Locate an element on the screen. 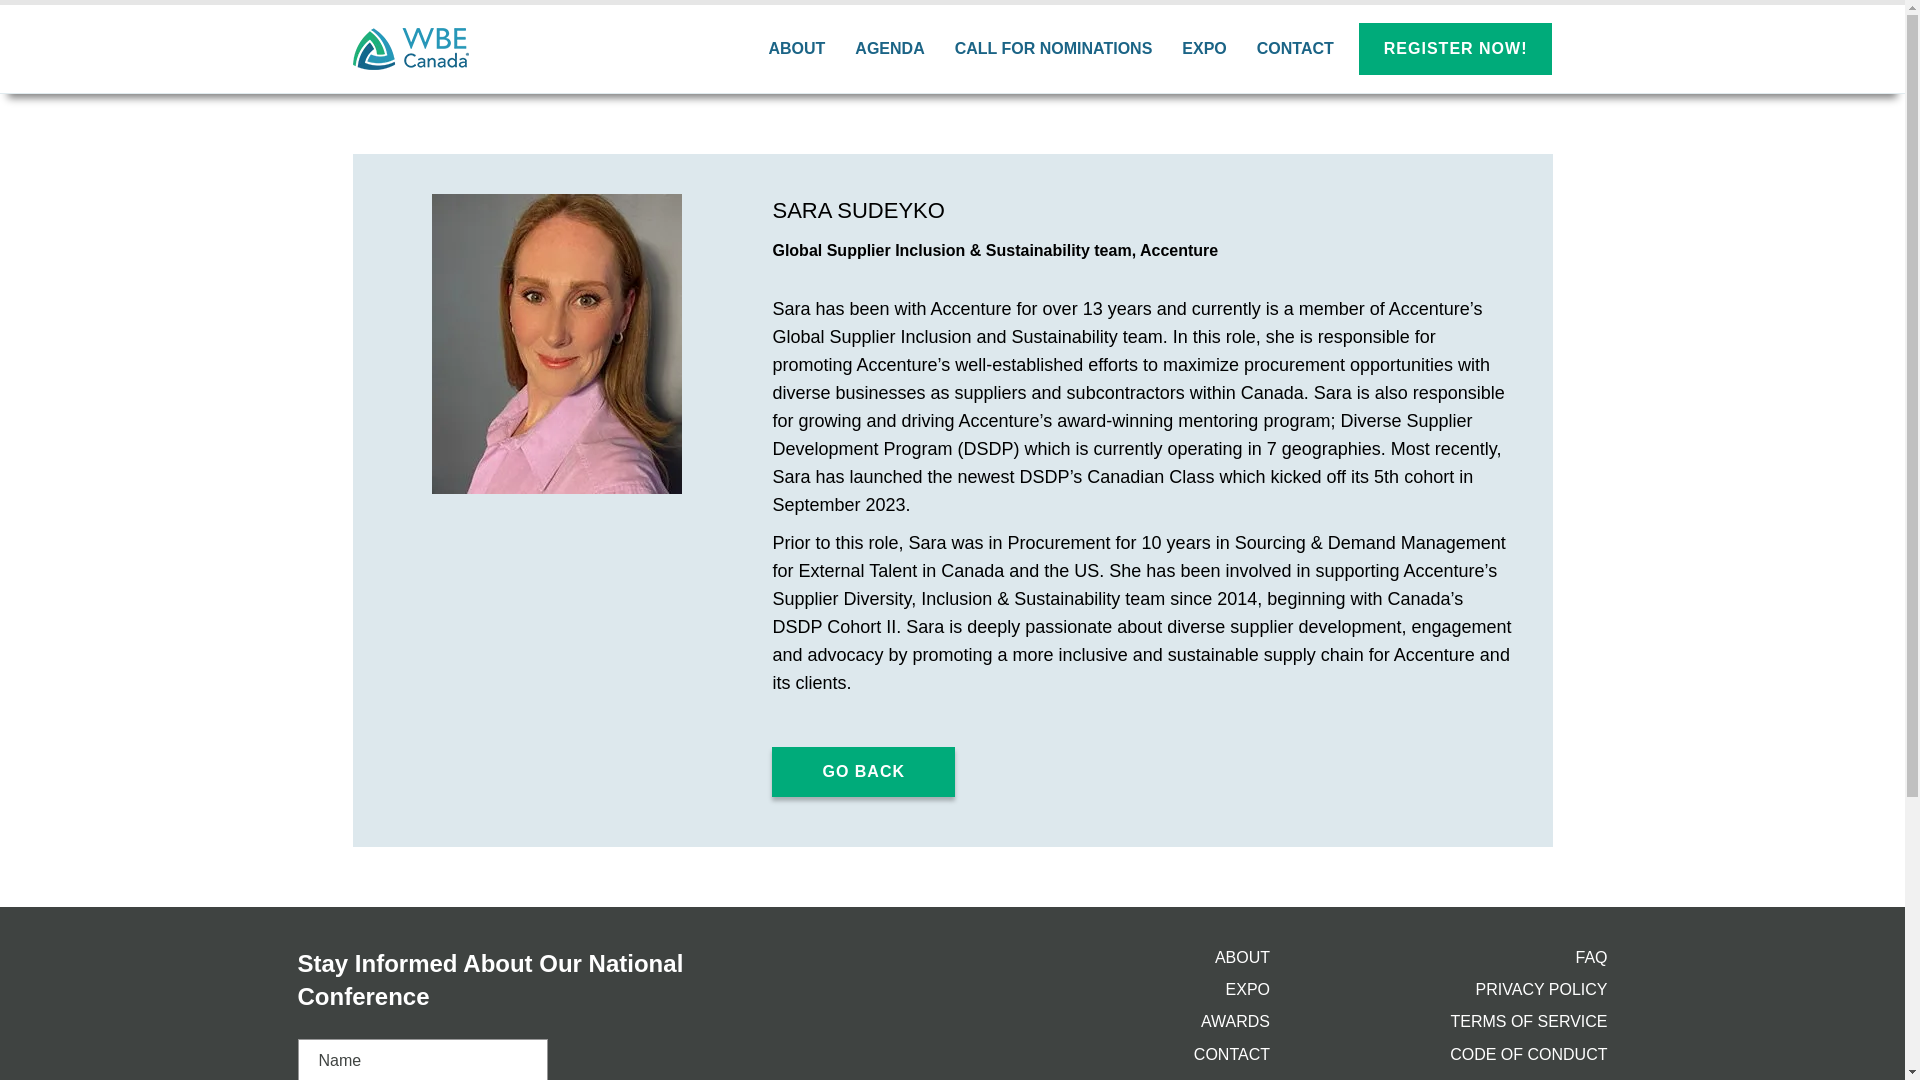 The image size is (1920, 1080). CONTACT is located at coordinates (1296, 48).